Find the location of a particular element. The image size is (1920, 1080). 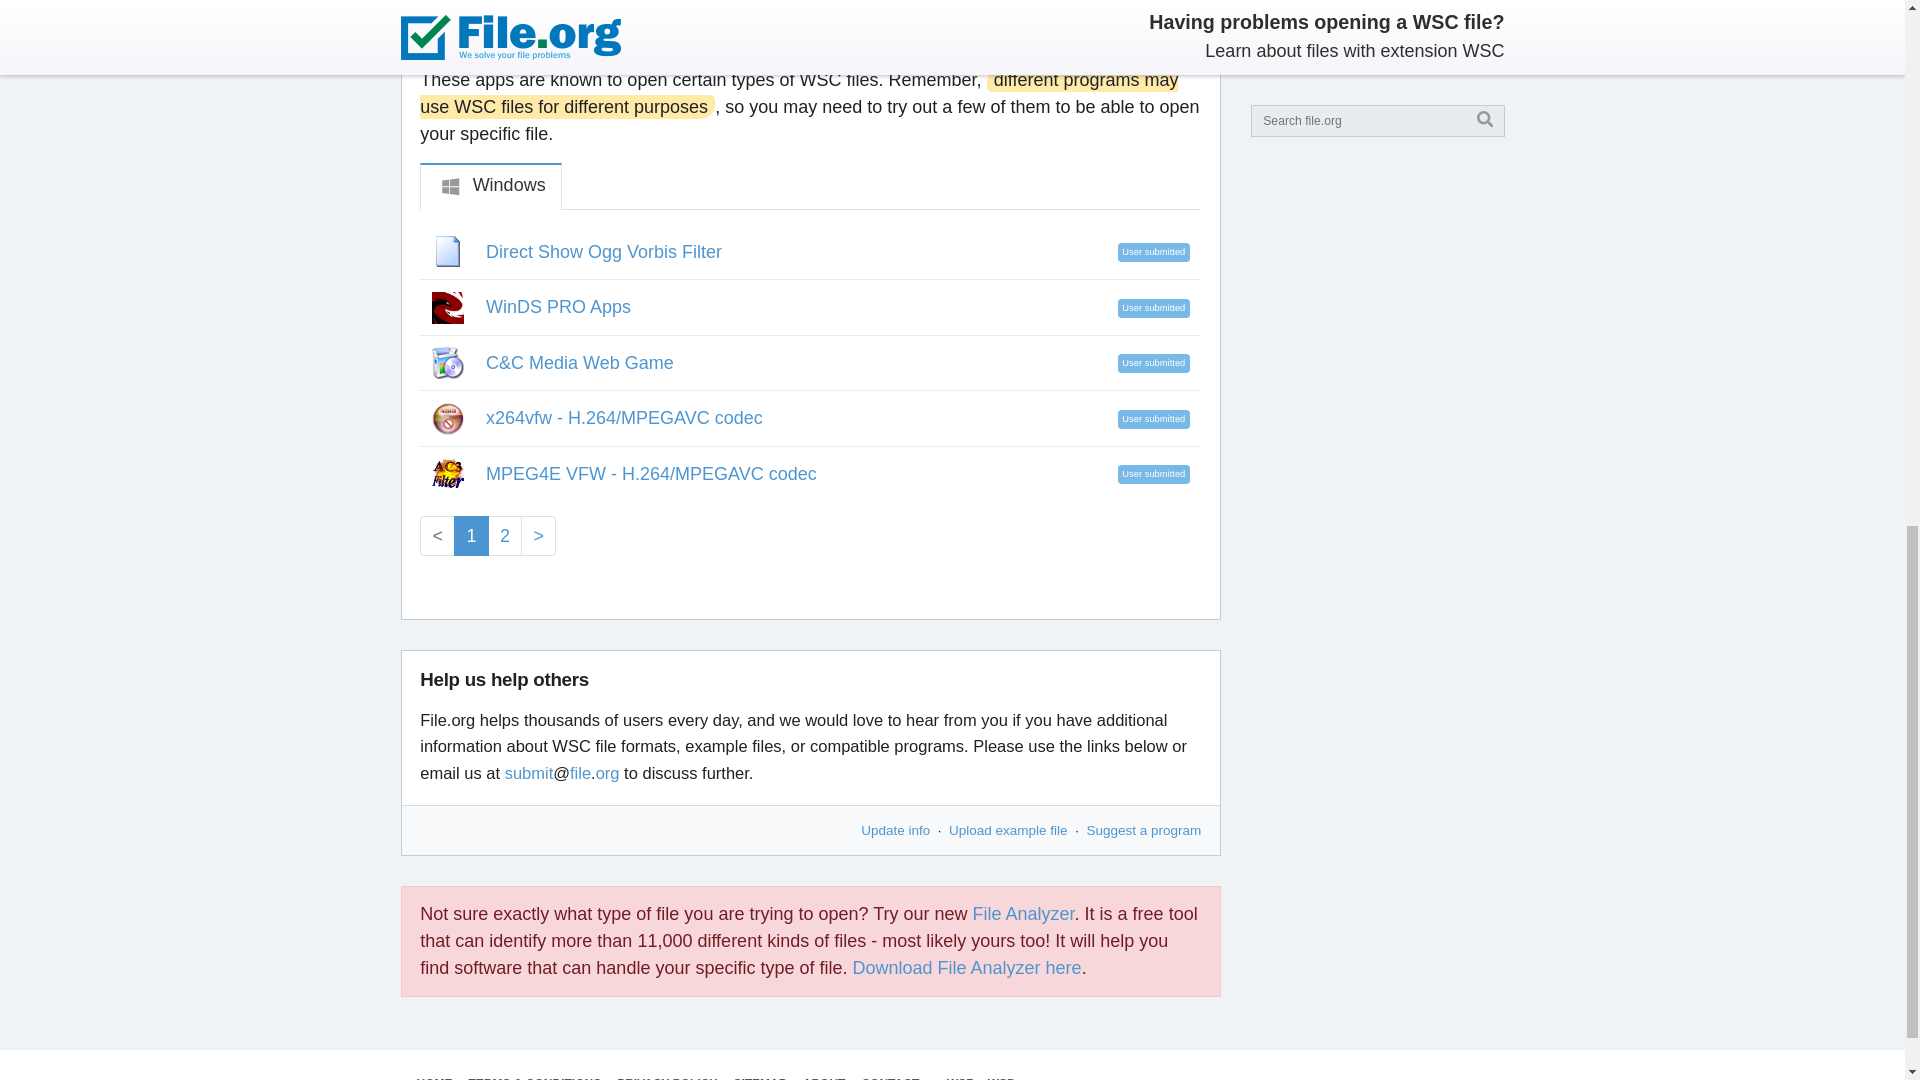

File Analyzer is located at coordinates (1024, 914).